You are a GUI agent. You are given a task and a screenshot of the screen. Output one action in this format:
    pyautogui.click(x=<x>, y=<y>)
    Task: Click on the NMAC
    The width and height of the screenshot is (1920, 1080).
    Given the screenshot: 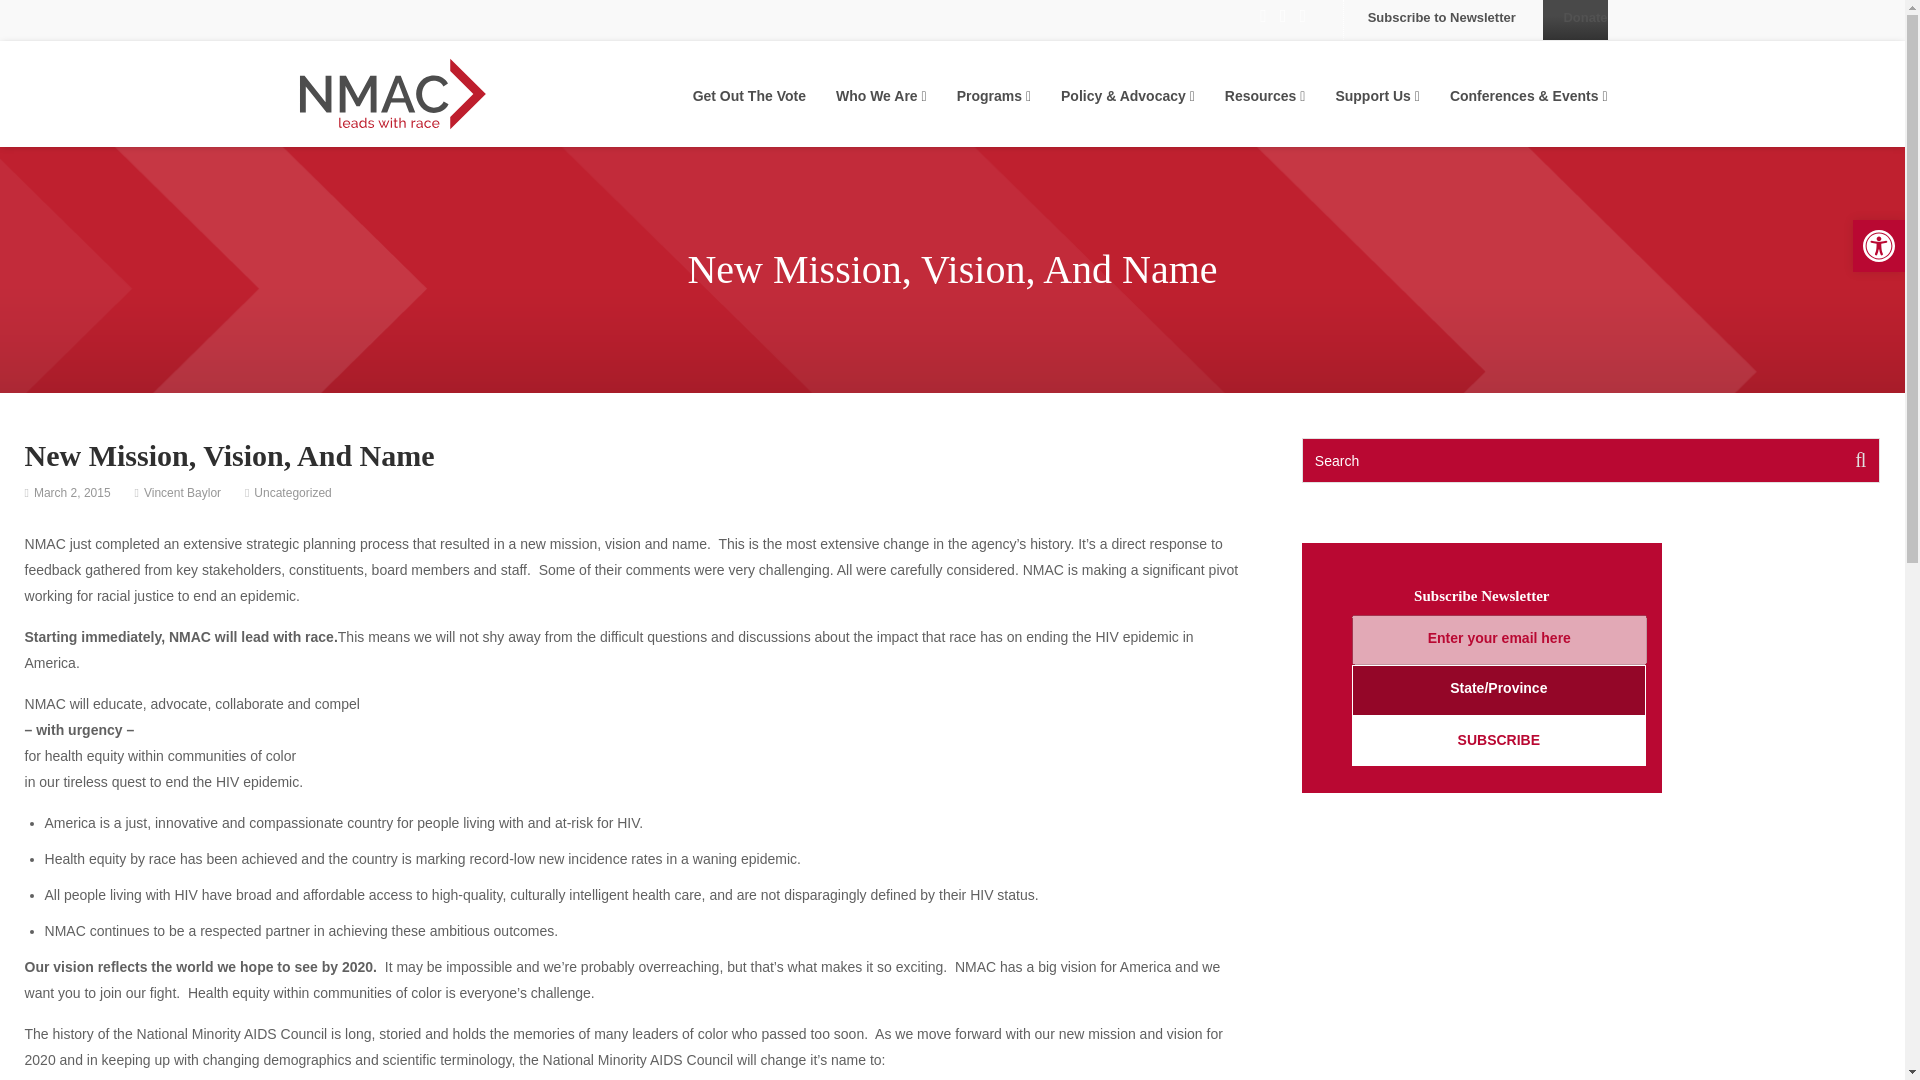 What is the action you would take?
    pyautogui.click(x=393, y=89)
    